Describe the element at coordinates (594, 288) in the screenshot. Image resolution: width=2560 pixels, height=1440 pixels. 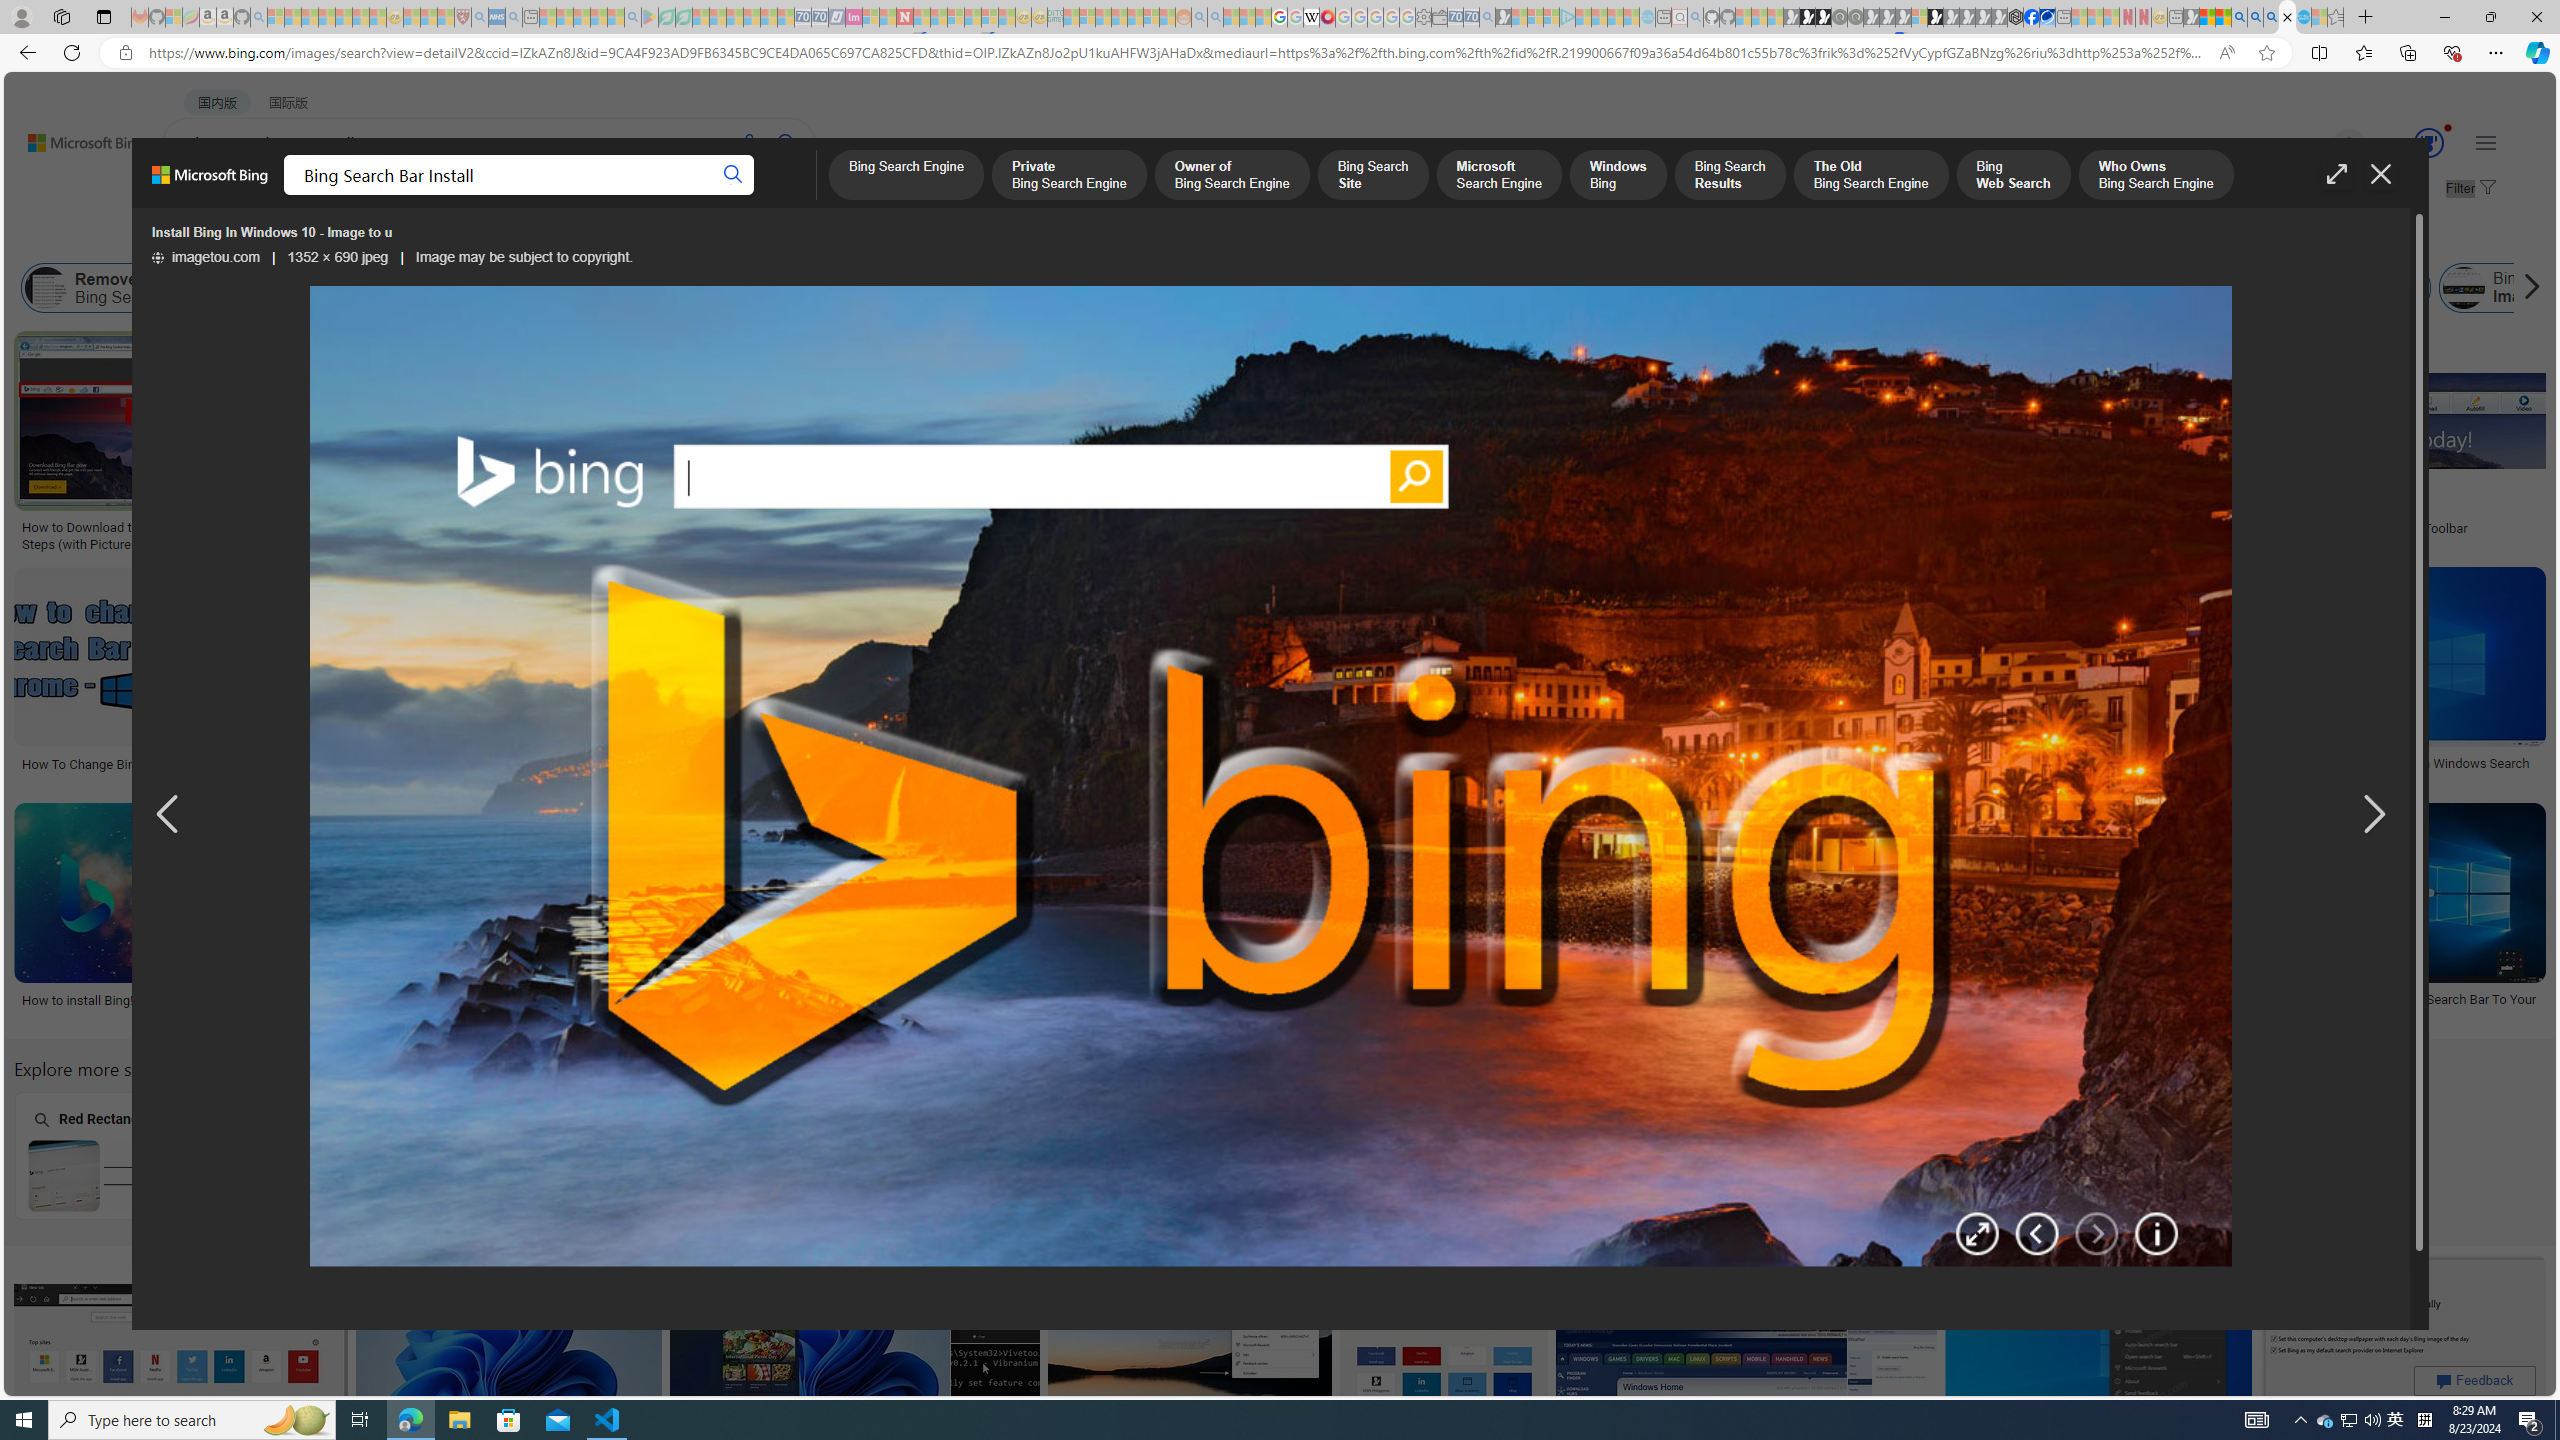
I see `Install Bing` at that location.